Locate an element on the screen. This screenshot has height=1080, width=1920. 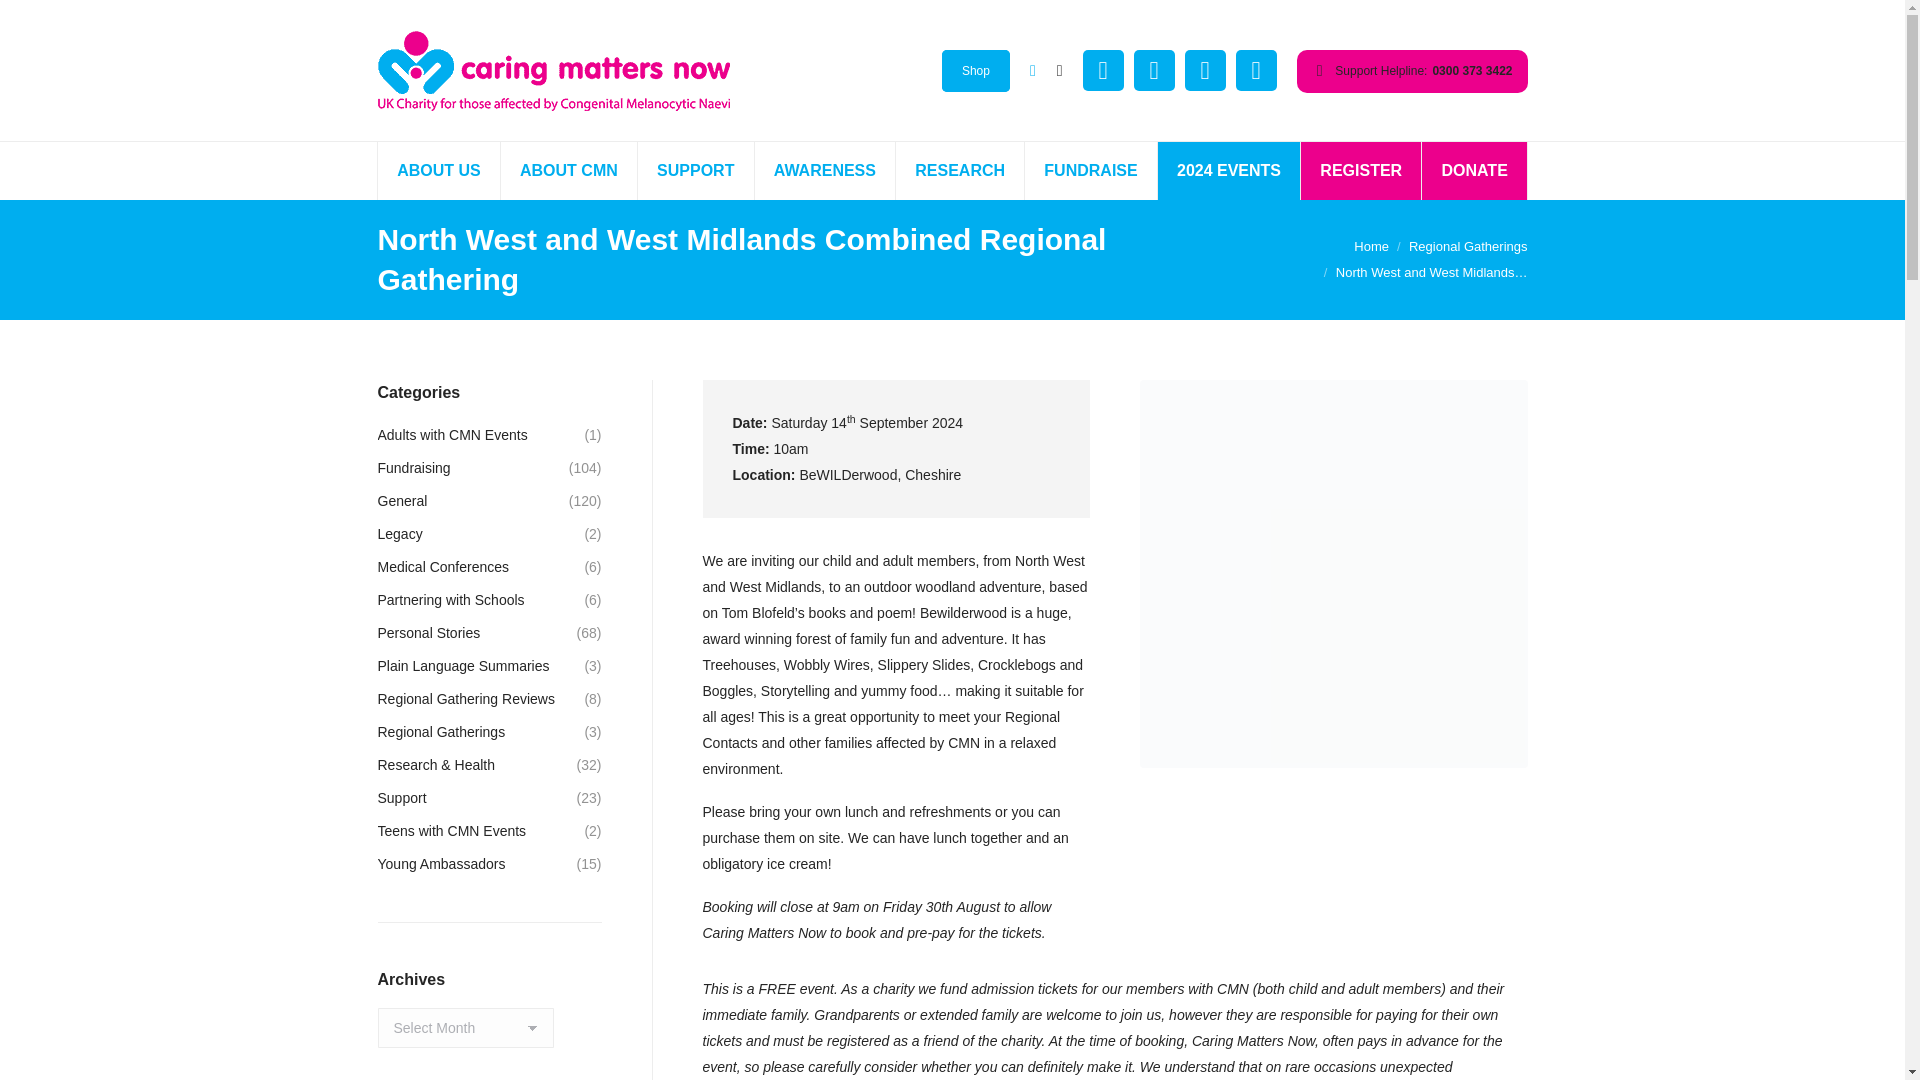
Instagram page opens in new window is located at coordinates (1205, 70).